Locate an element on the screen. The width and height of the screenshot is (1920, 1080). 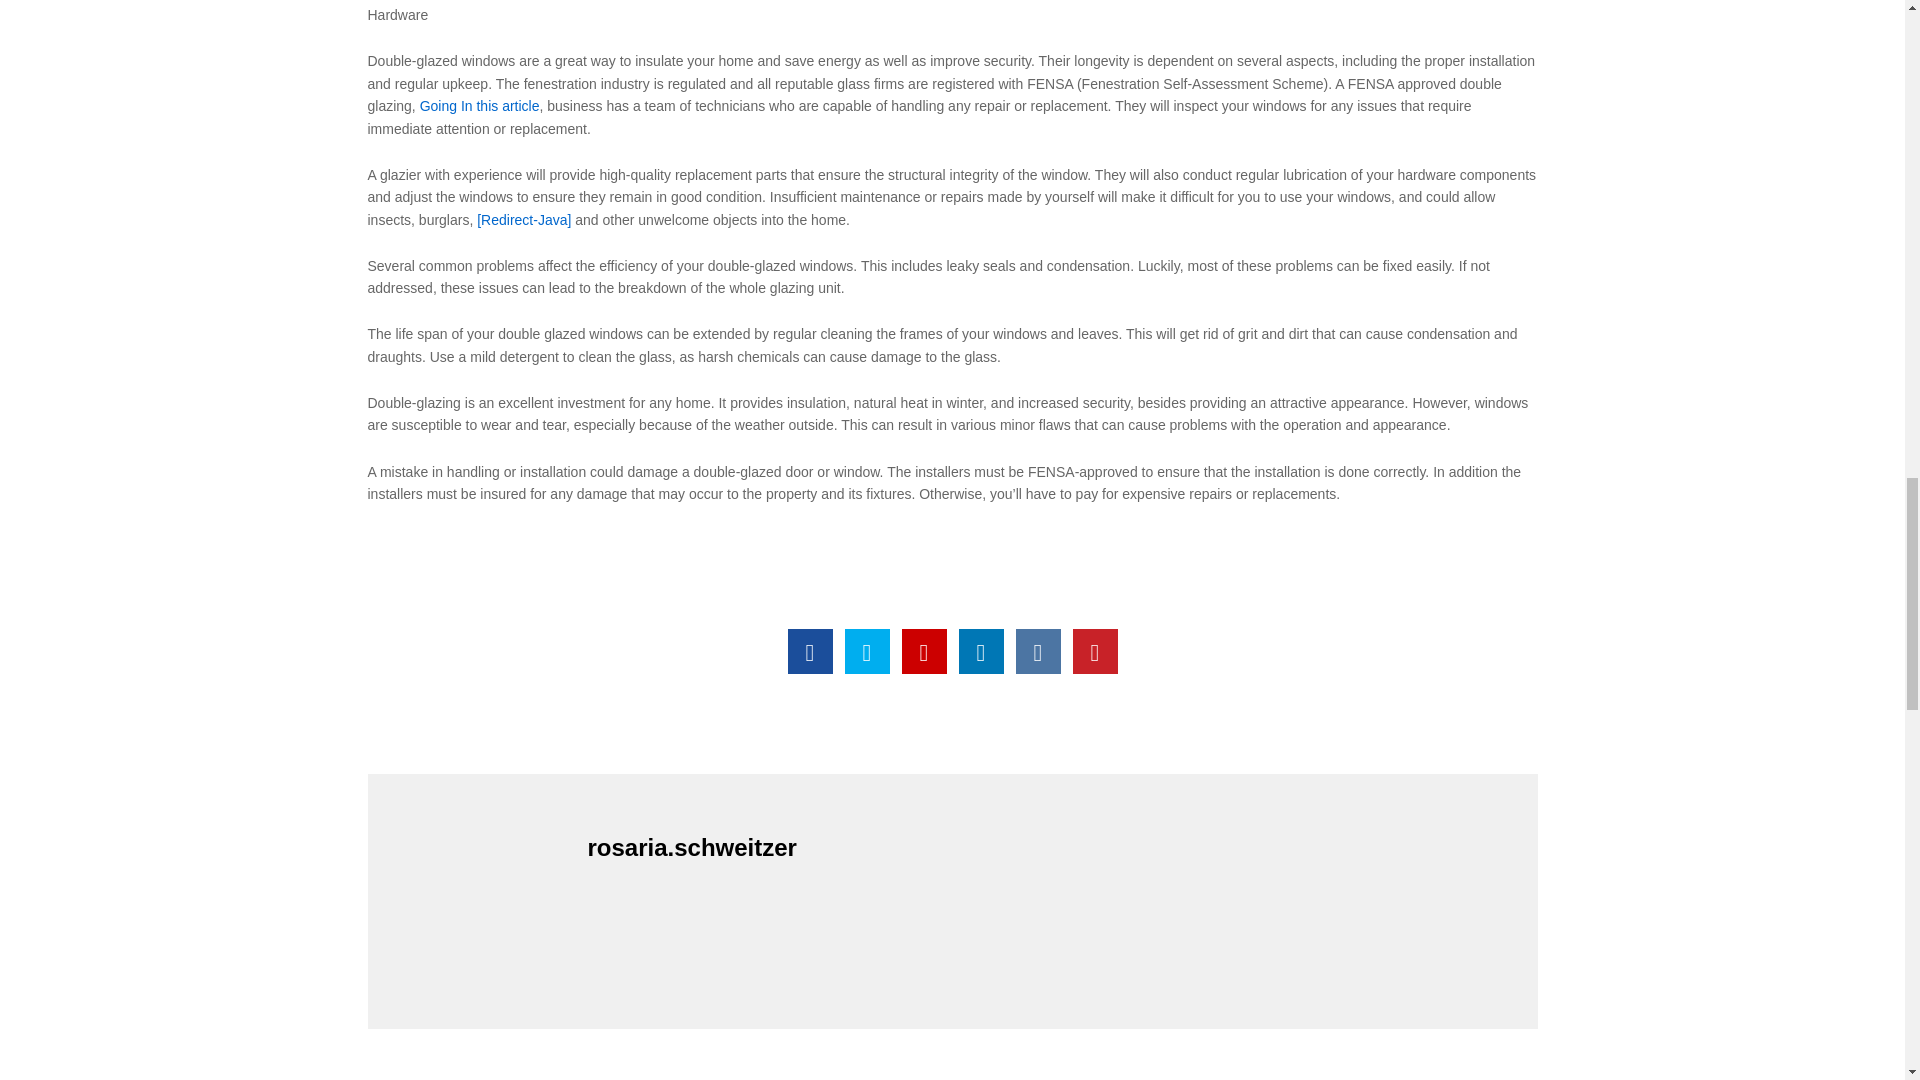
10 Repair Double Glazing-Related Meetups You Should Attend is located at coordinates (810, 650).